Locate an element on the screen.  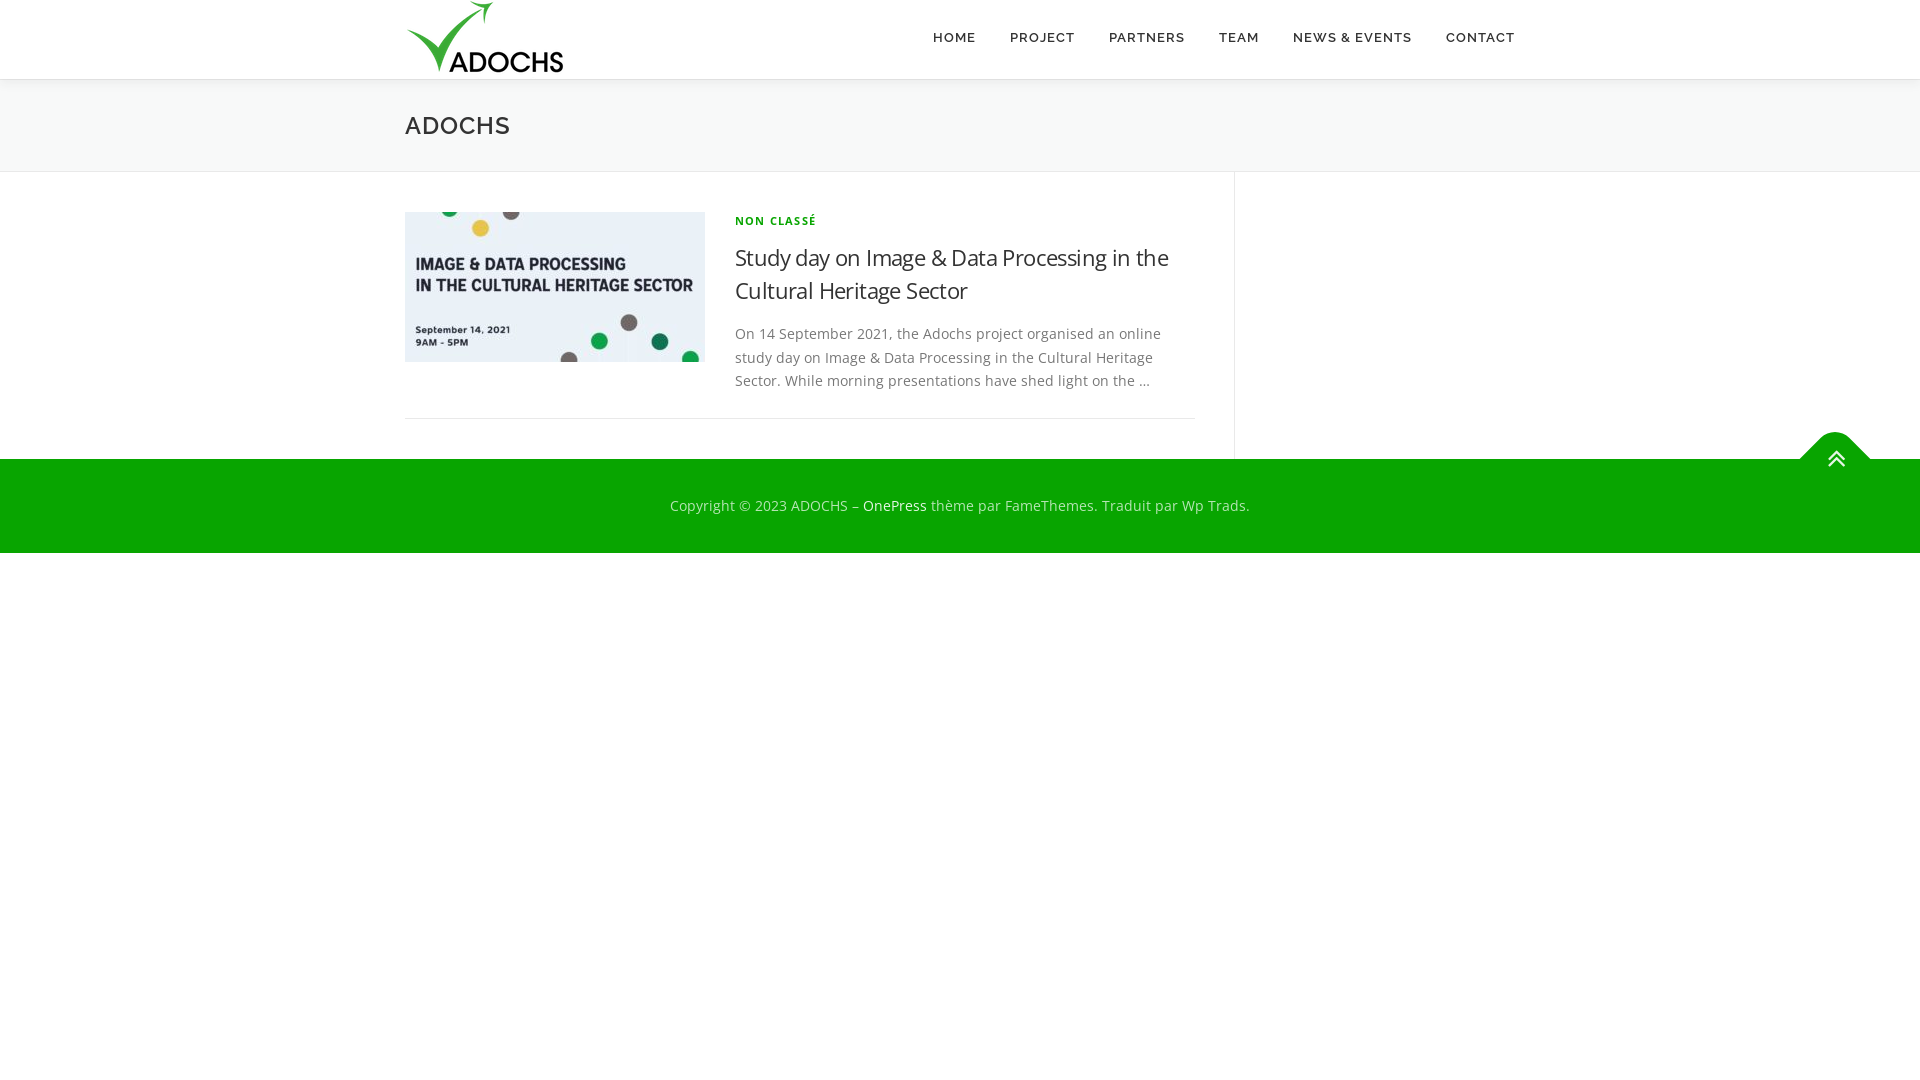
NEWS & EVENTS is located at coordinates (1352, 38).